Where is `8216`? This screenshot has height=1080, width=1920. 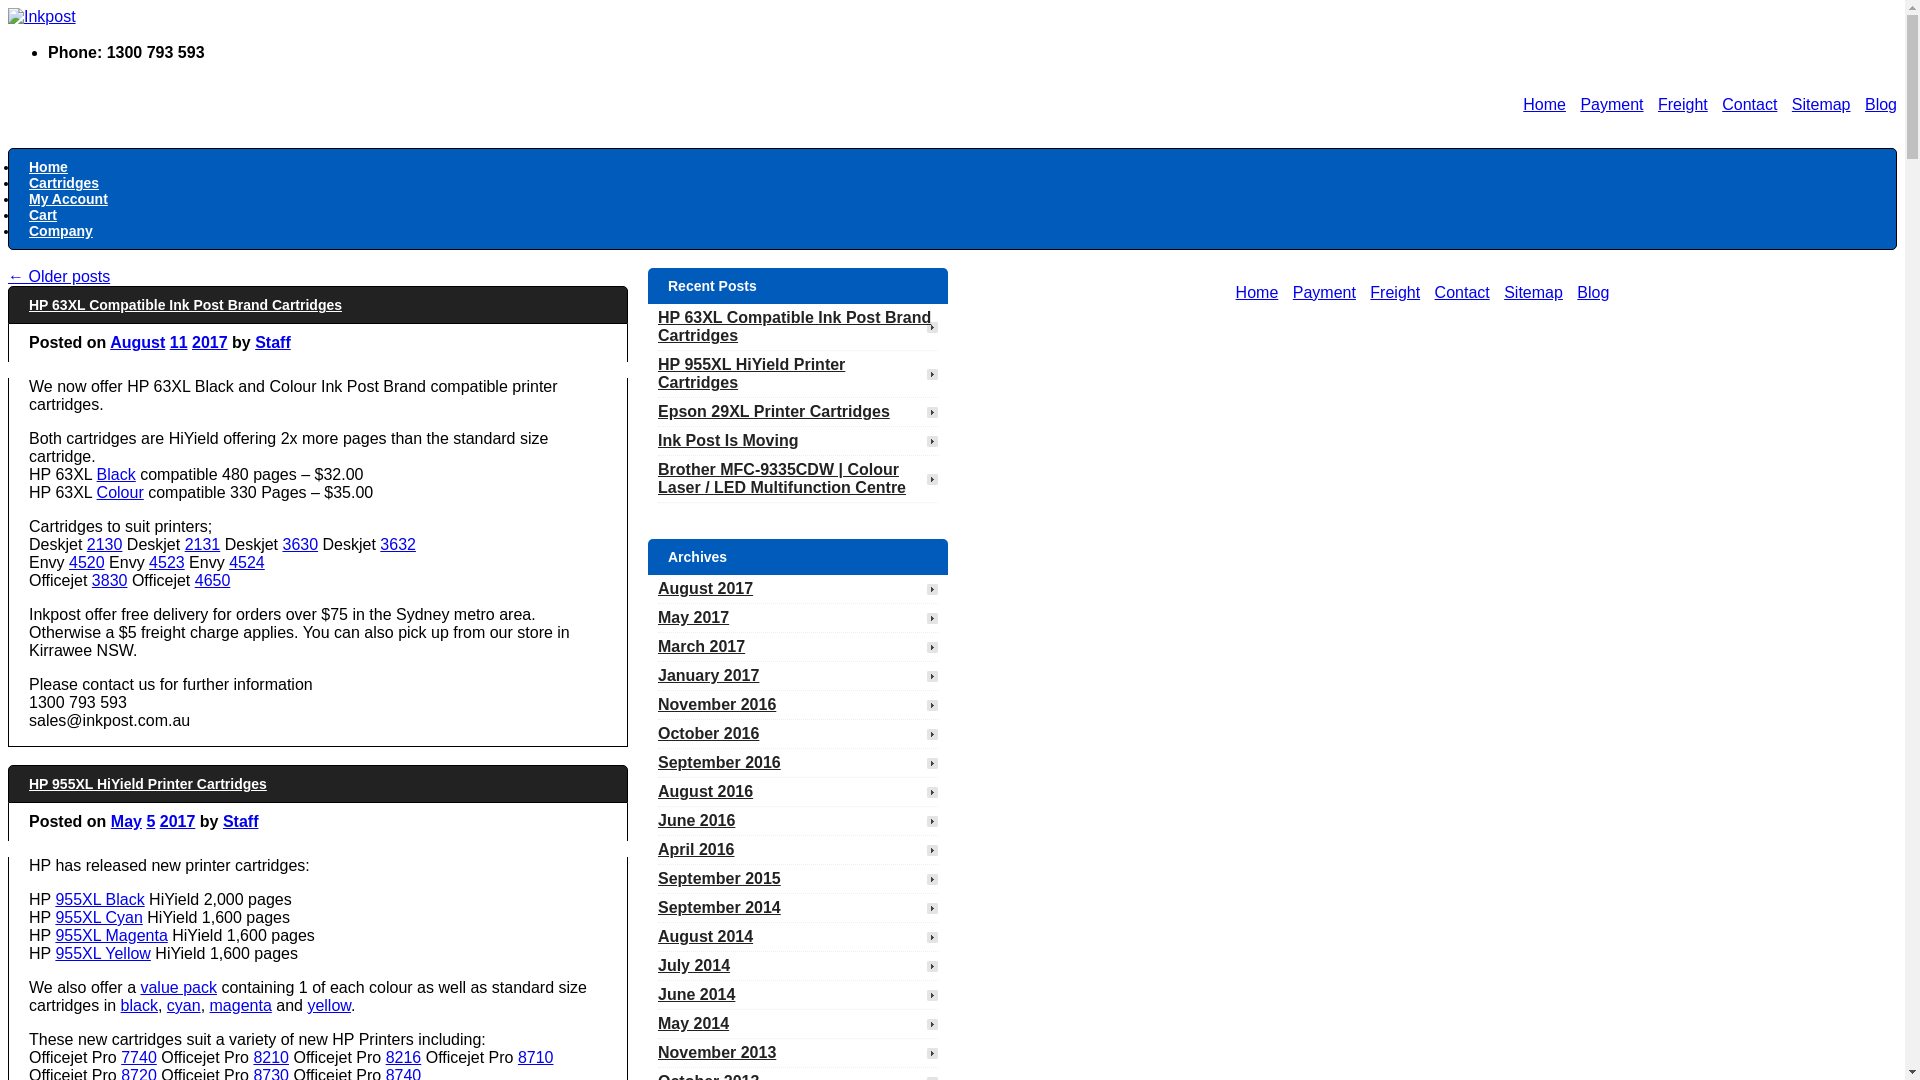 8216 is located at coordinates (404, 1058).